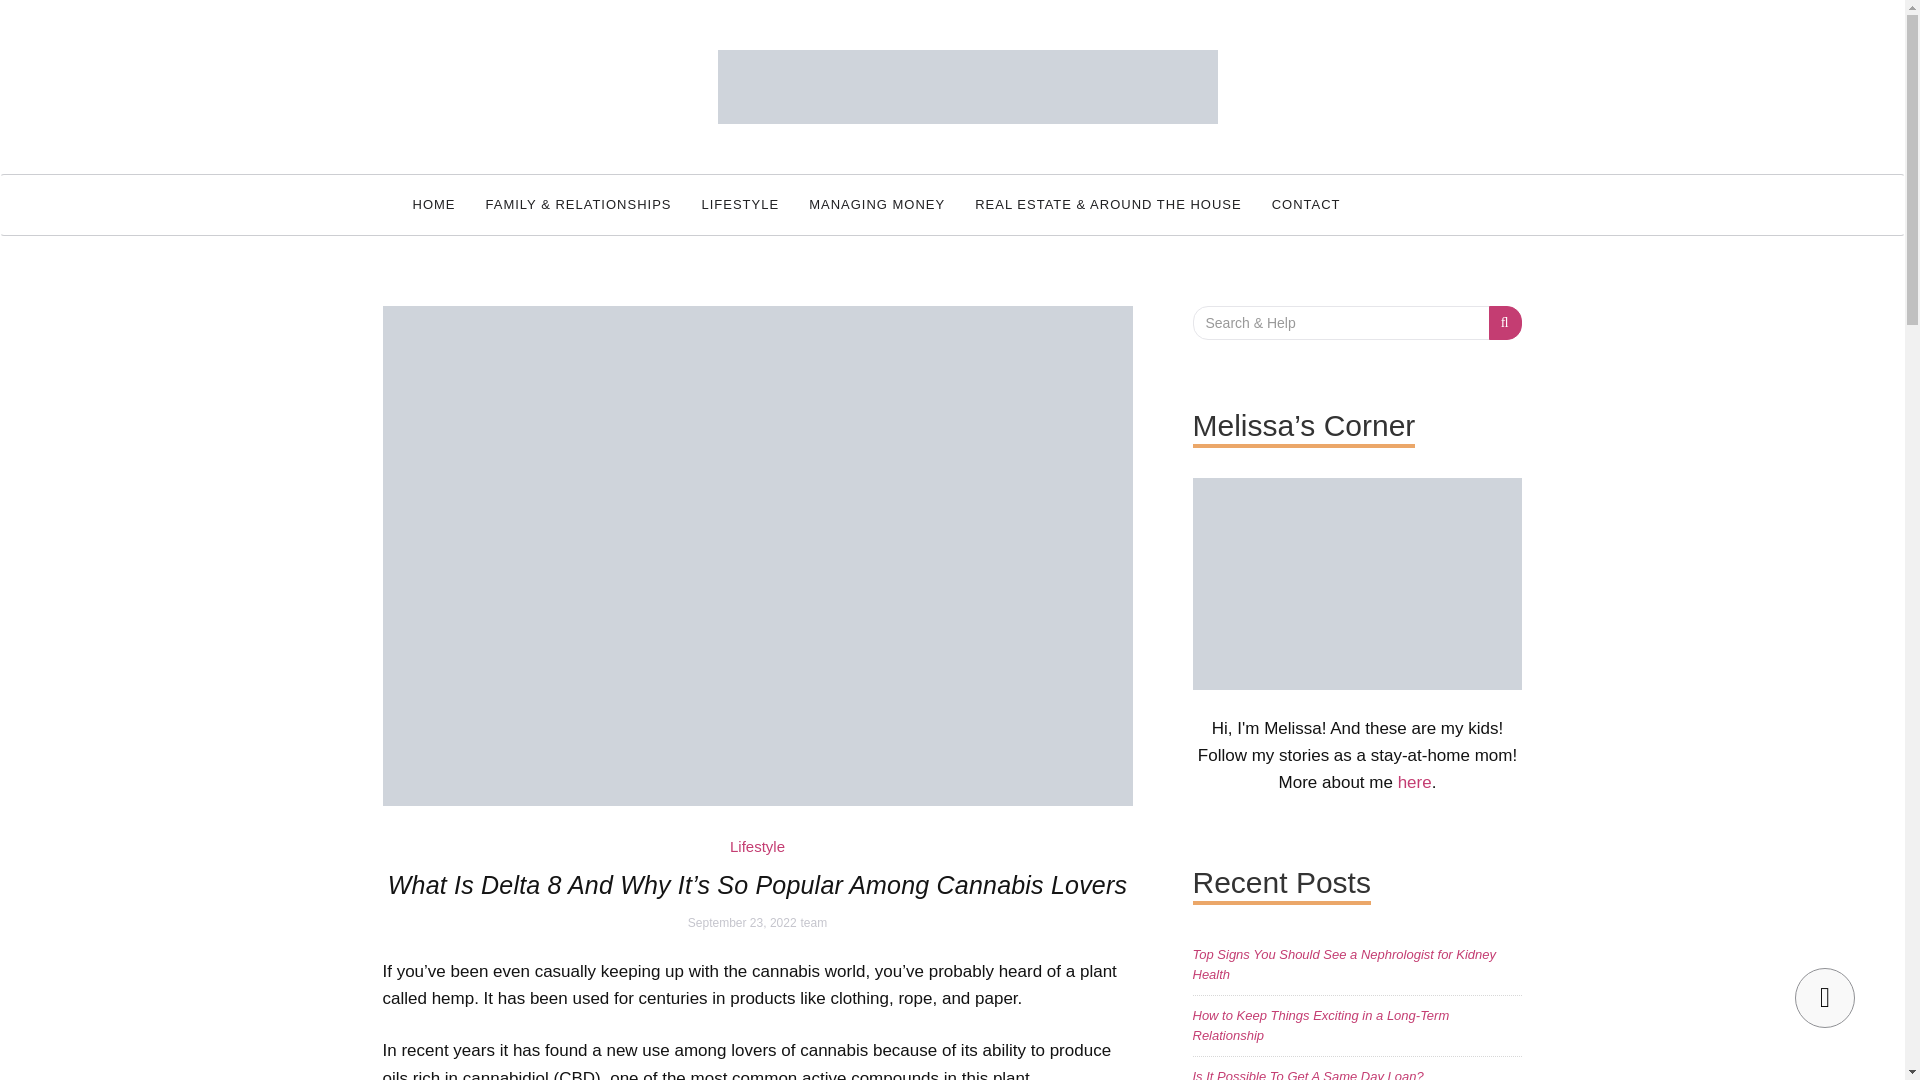 The image size is (1920, 1080). I want to click on Search, so click(1506, 322).